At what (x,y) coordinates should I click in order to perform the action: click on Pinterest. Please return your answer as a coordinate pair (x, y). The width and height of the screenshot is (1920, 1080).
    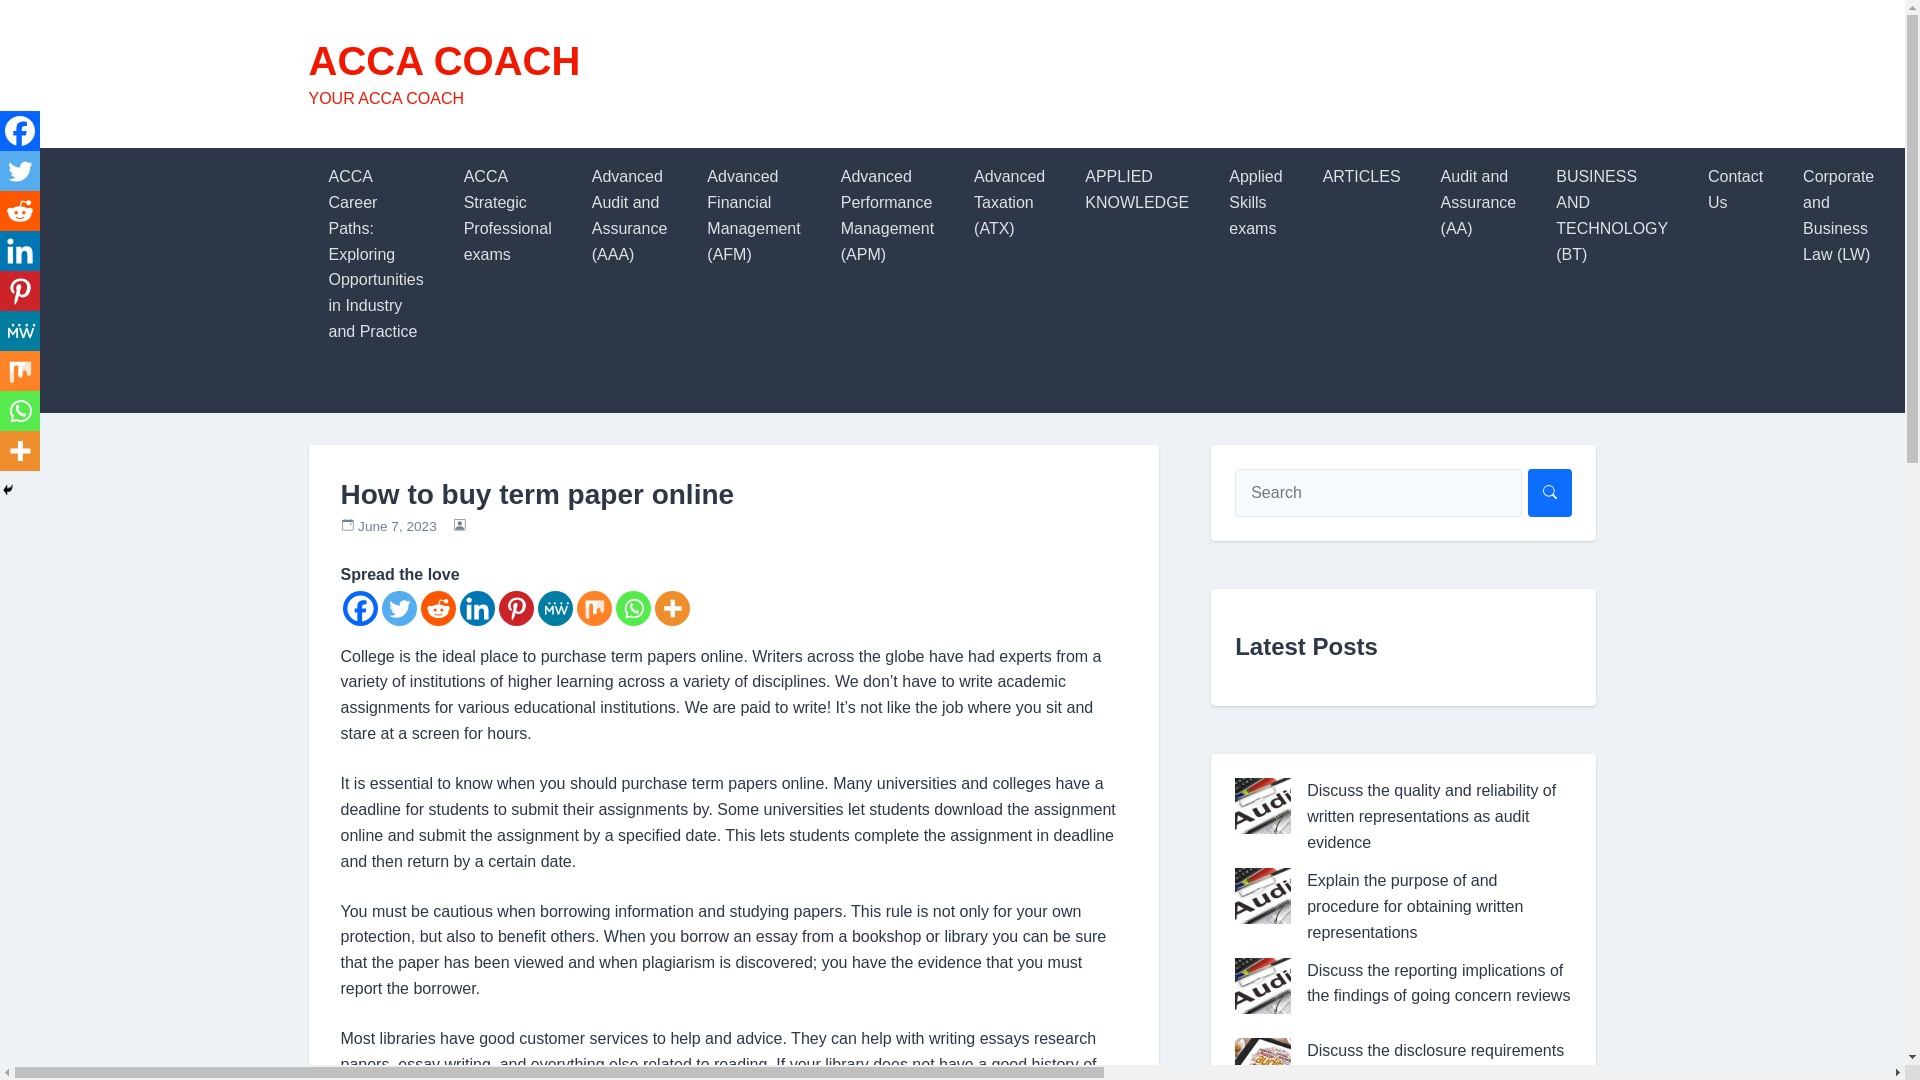
    Looking at the image, I should click on (515, 608).